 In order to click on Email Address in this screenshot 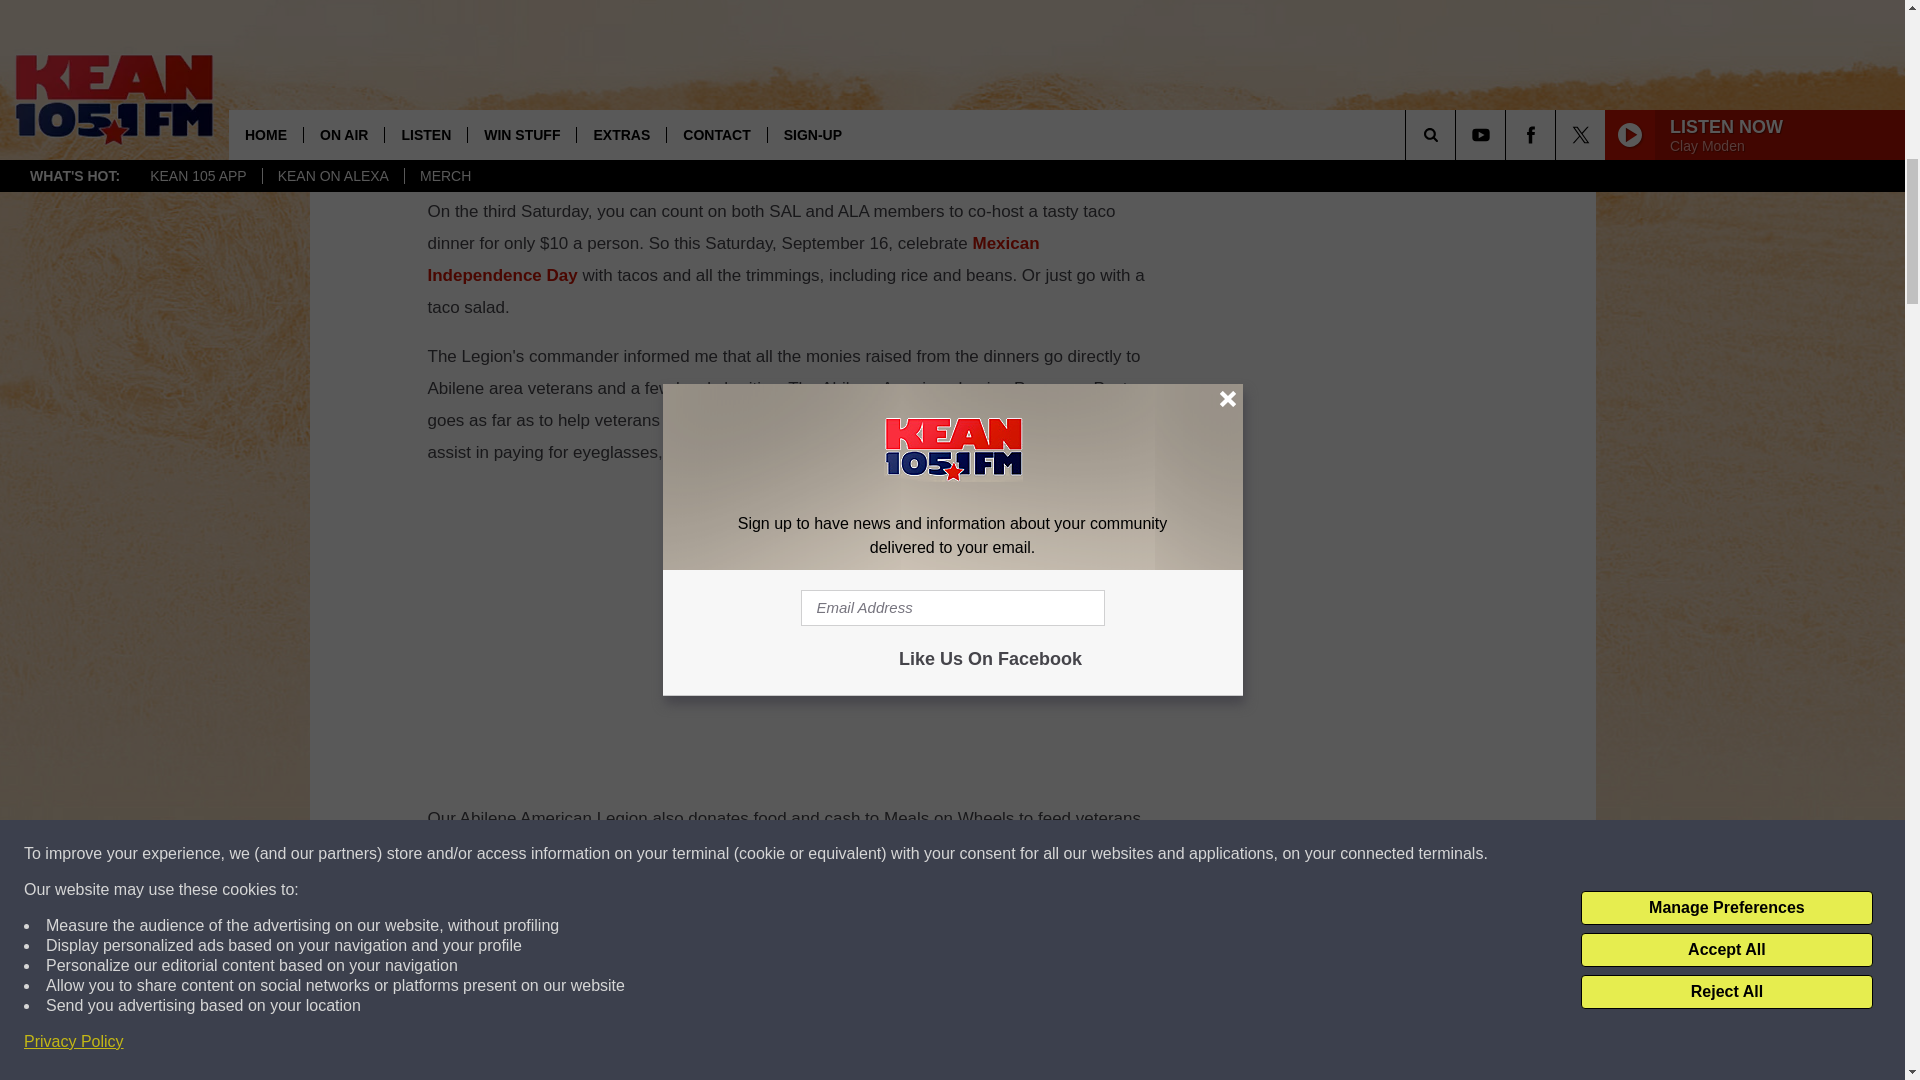, I will do `click(792, 1055)`.